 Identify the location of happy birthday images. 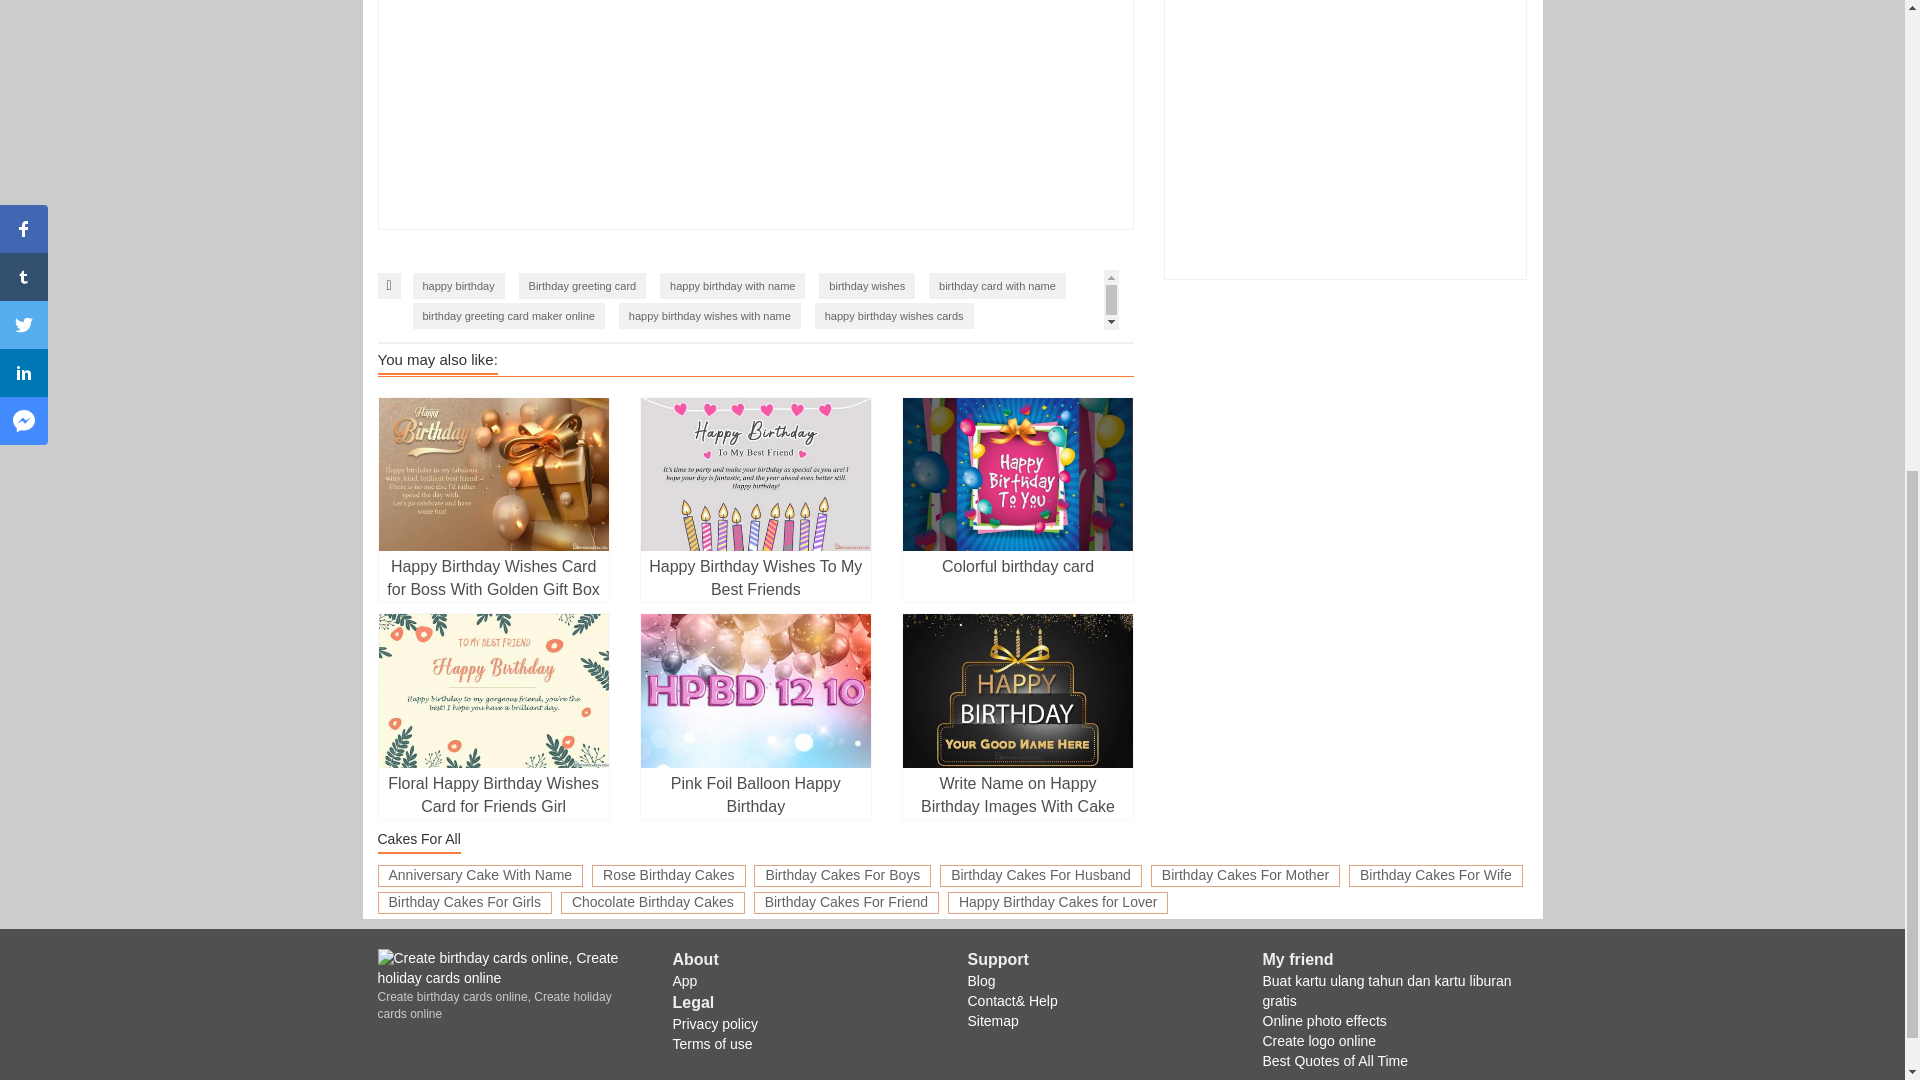
(478, 375).